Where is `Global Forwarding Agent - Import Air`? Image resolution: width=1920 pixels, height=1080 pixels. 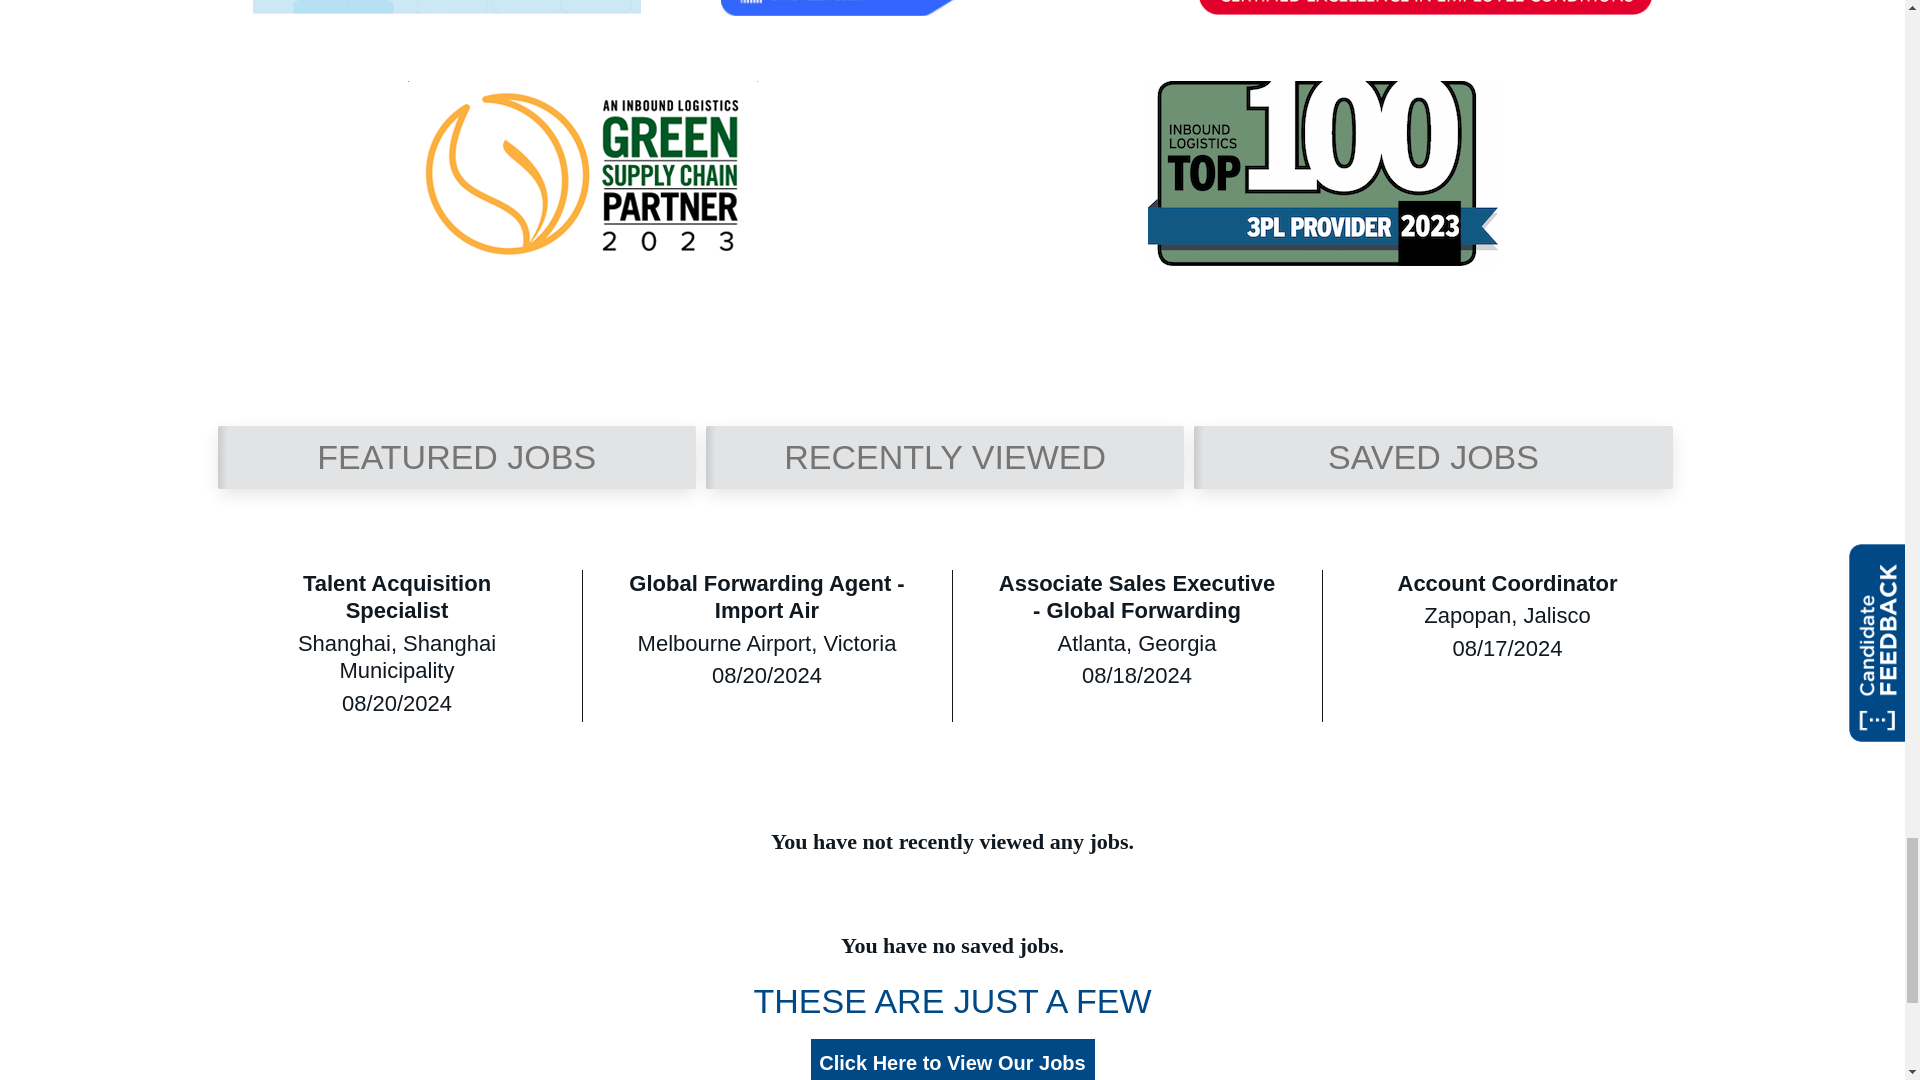
Global Forwarding Agent - Import Air is located at coordinates (766, 600).